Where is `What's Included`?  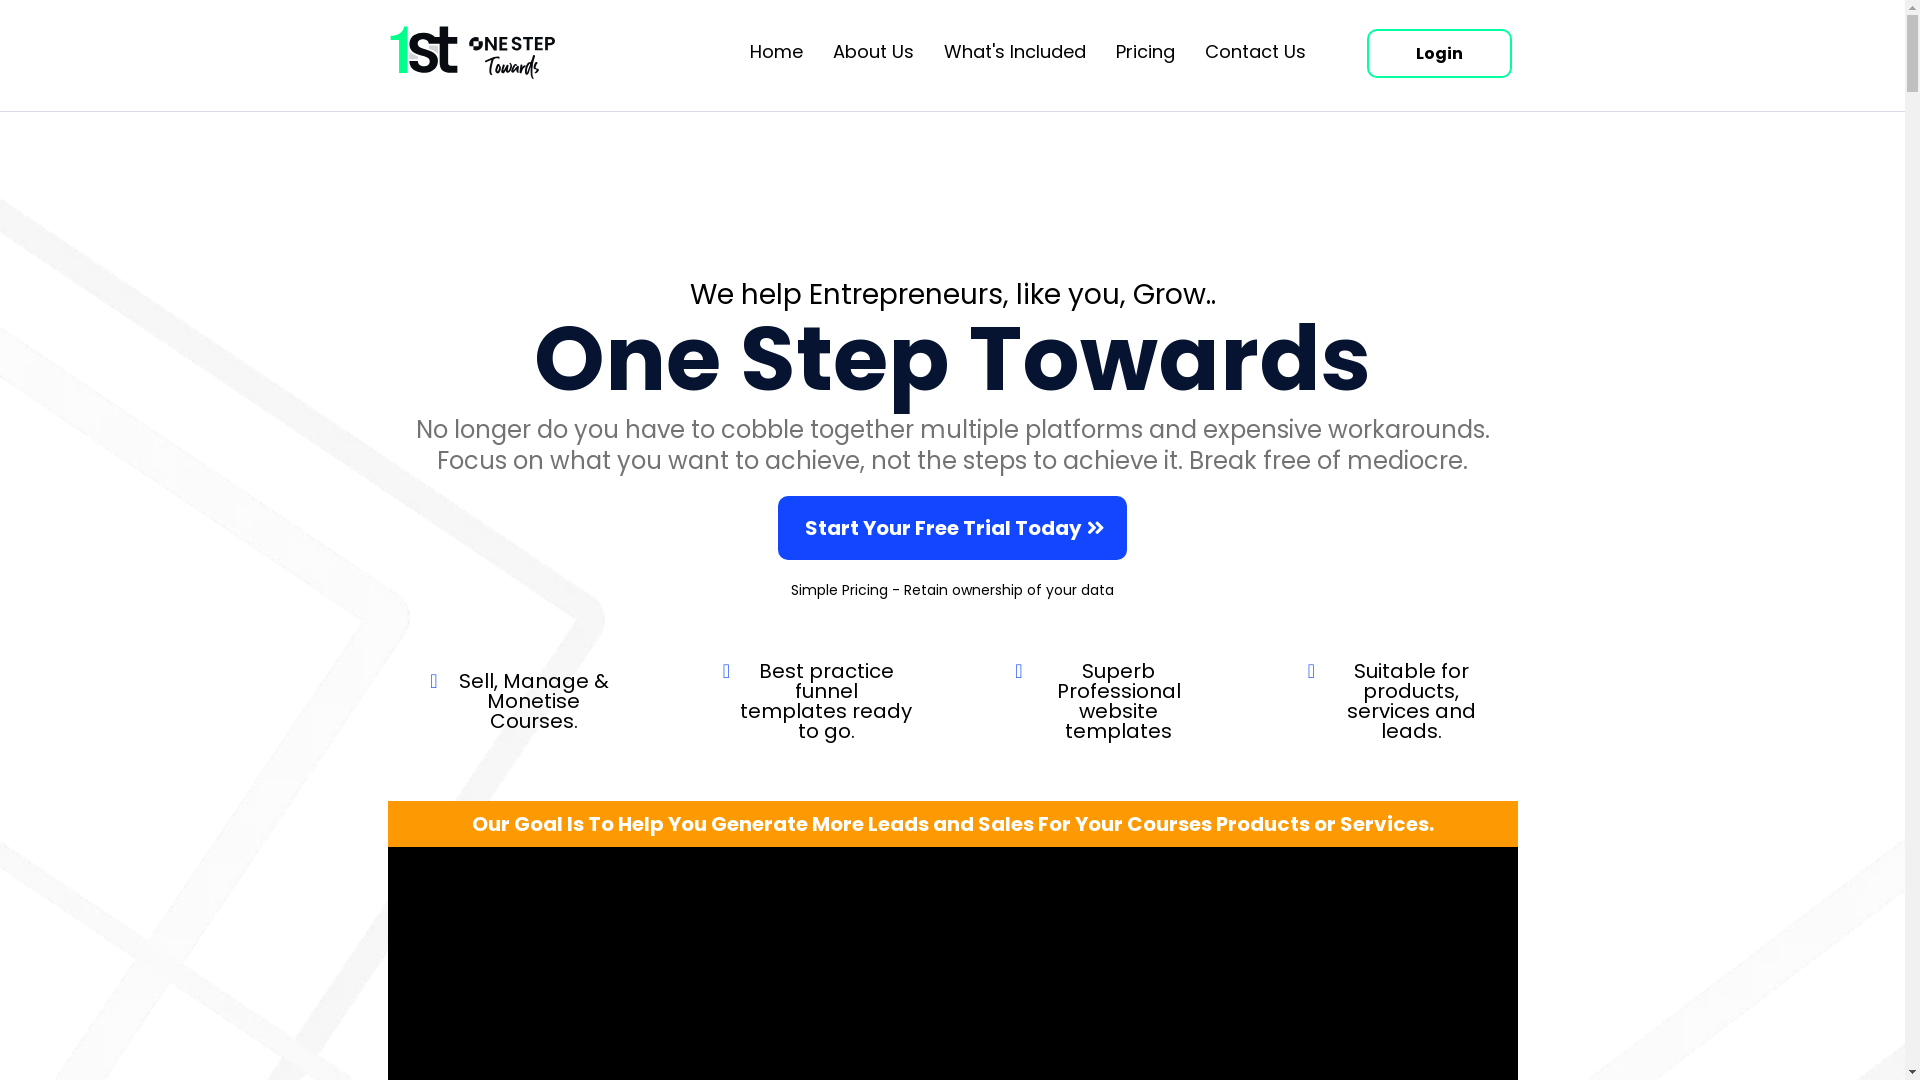 What's Included is located at coordinates (1015, 52).